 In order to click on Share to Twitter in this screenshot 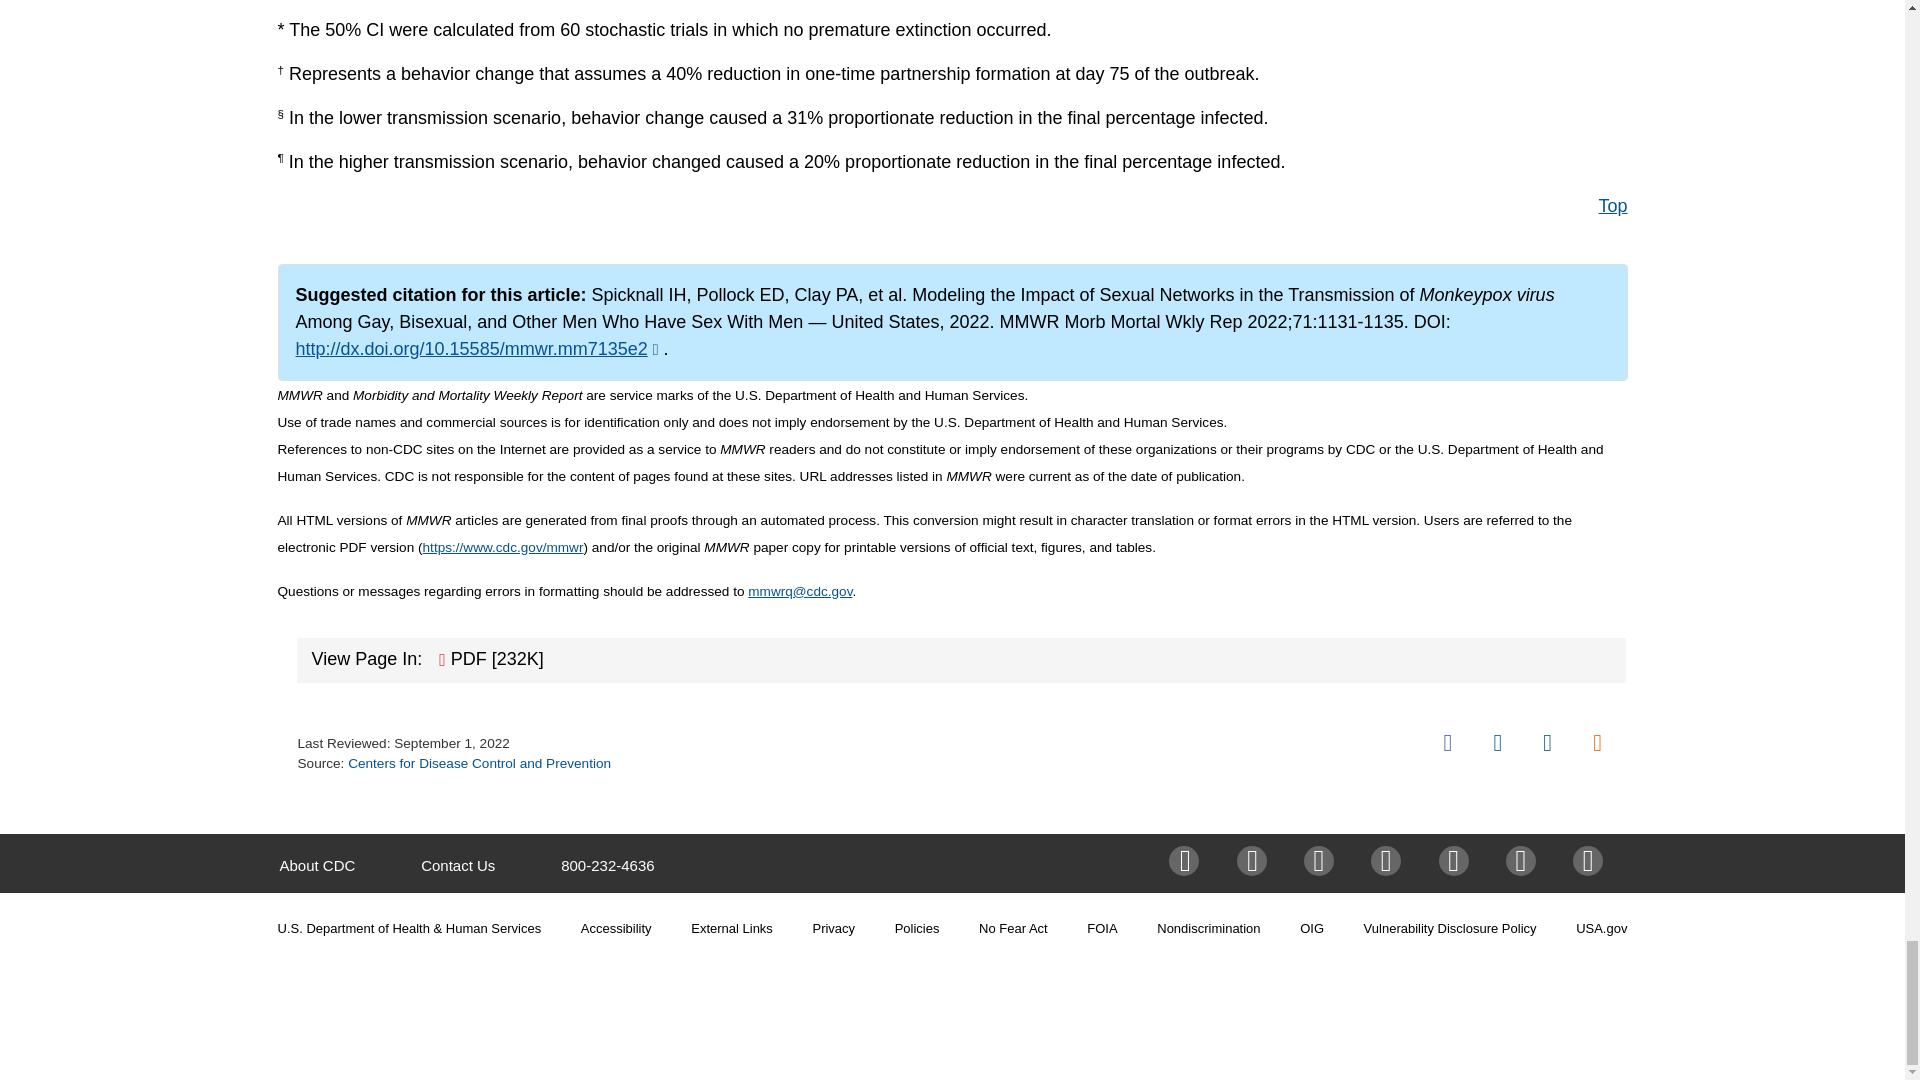, I will do `click(1497, 742)`.